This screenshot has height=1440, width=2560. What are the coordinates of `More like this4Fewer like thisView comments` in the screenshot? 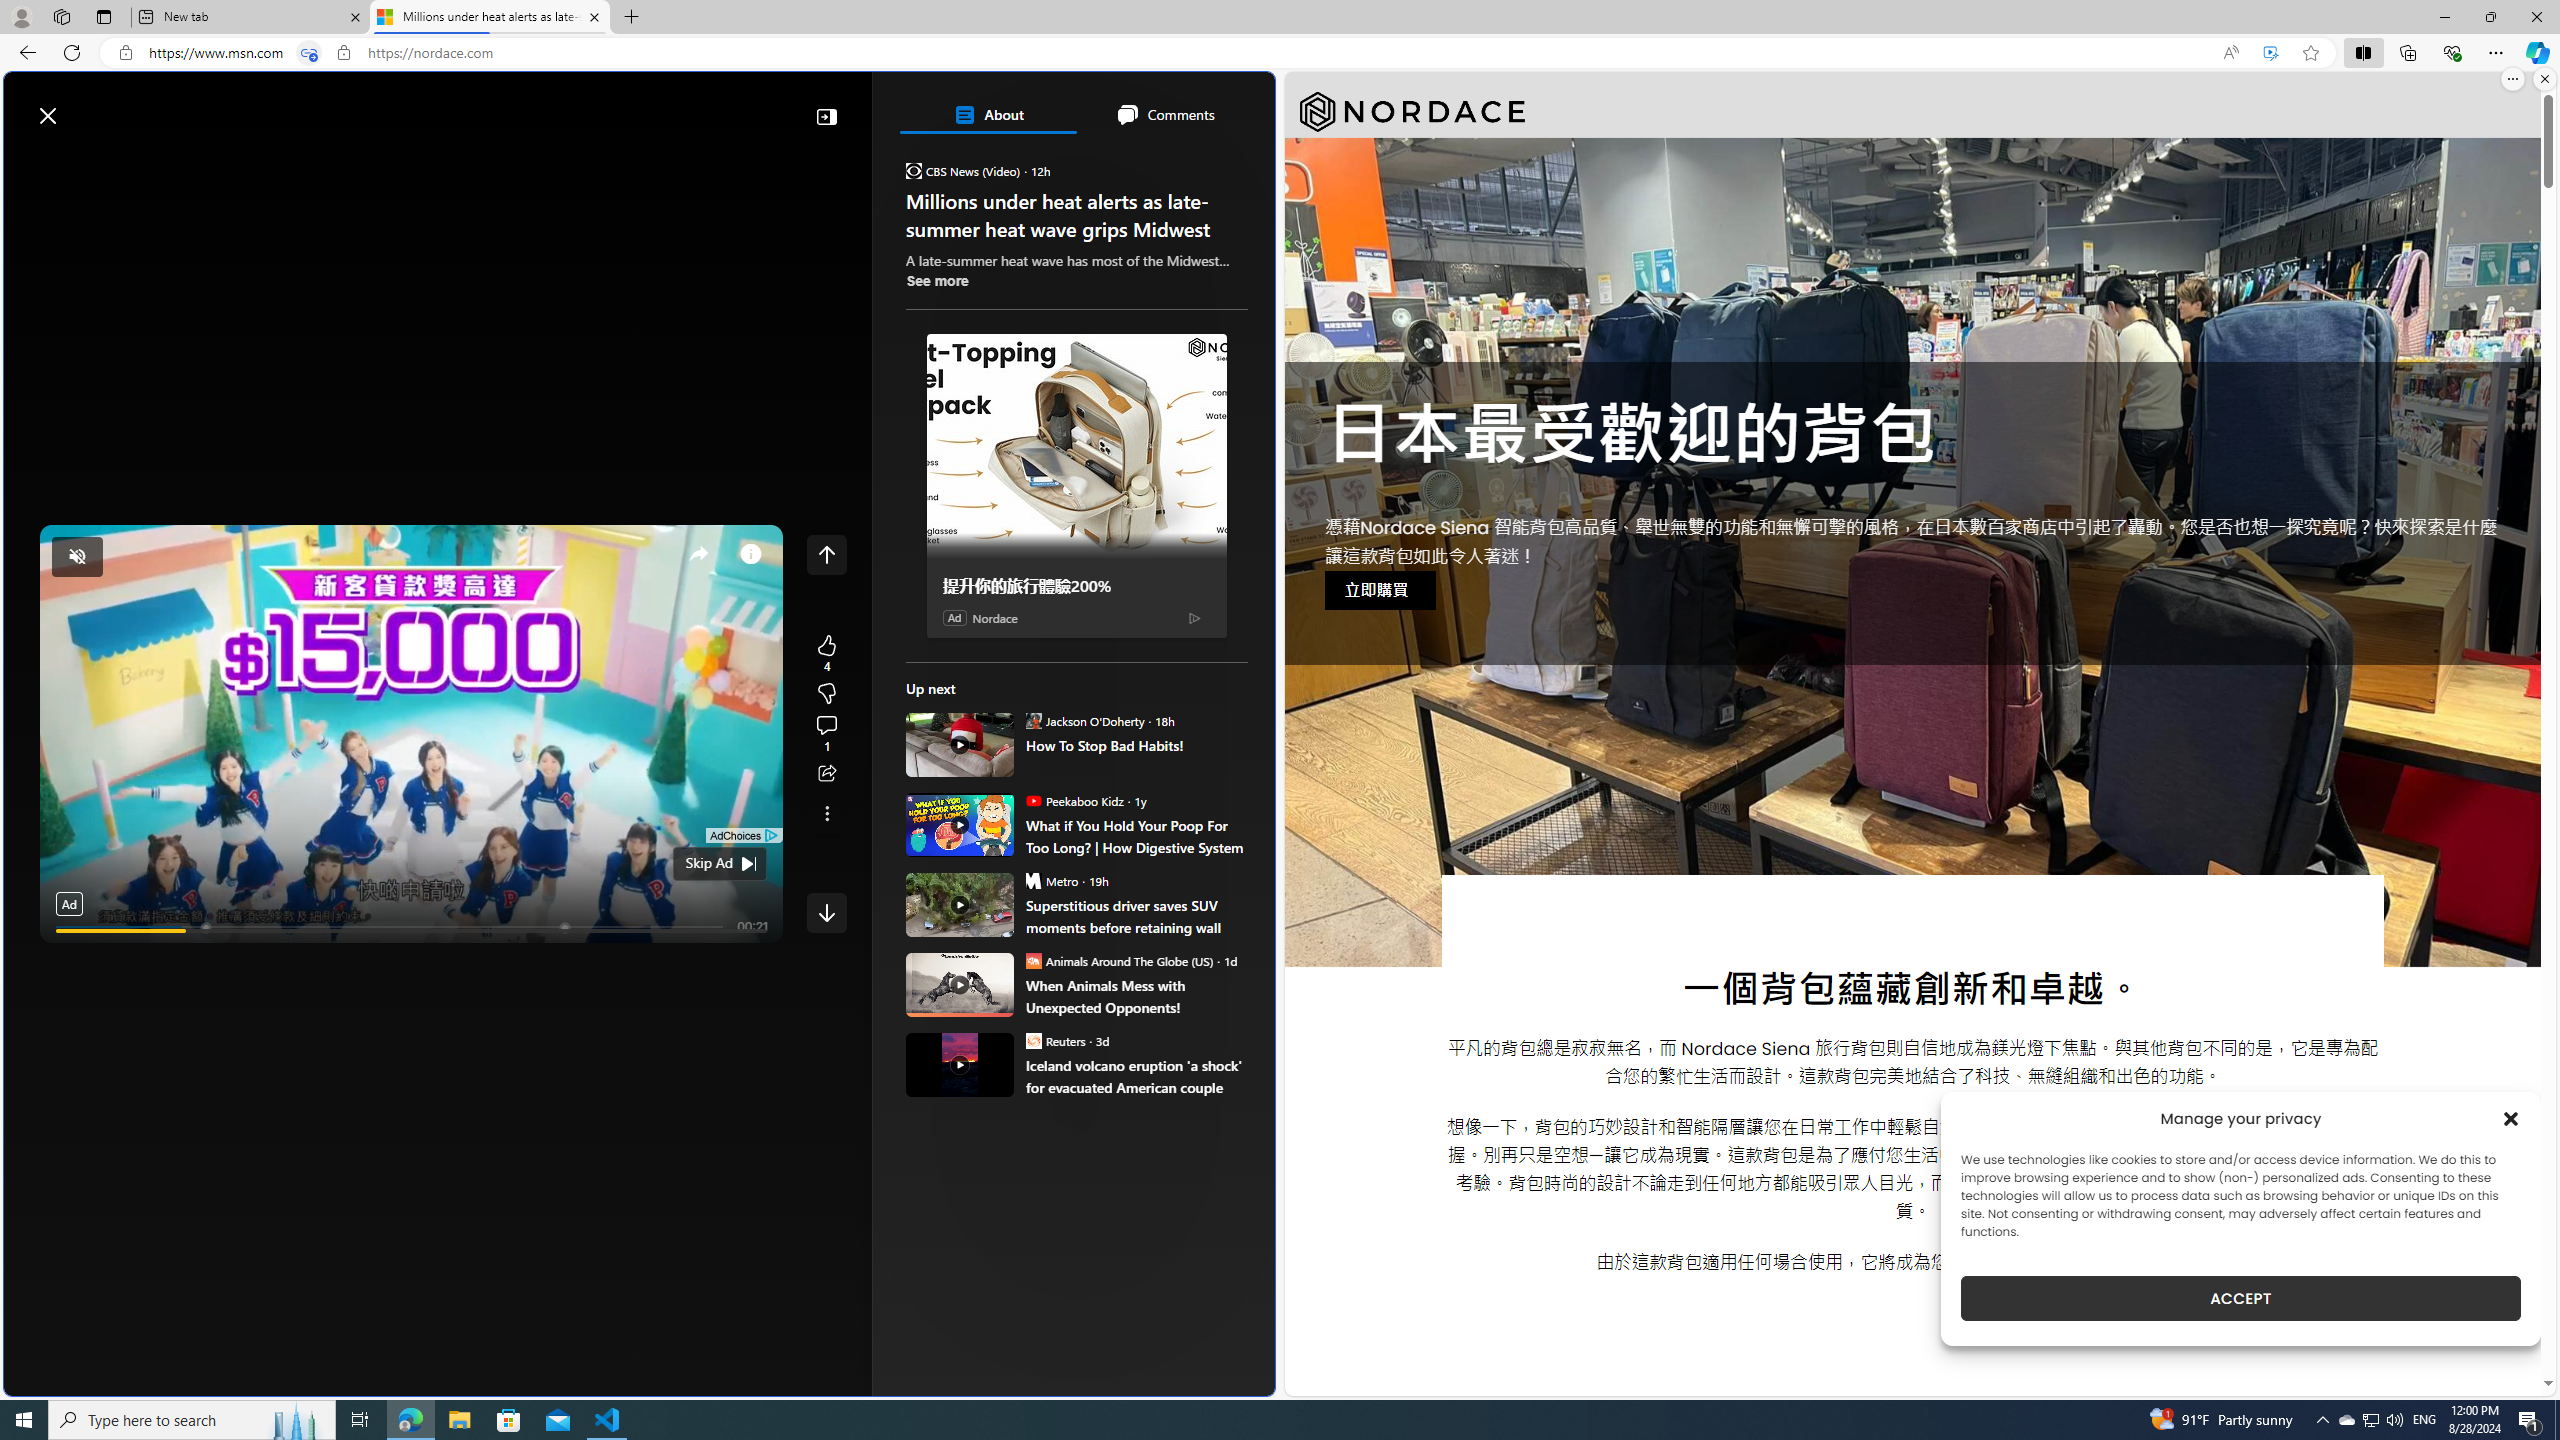 It's located at (826, 694).